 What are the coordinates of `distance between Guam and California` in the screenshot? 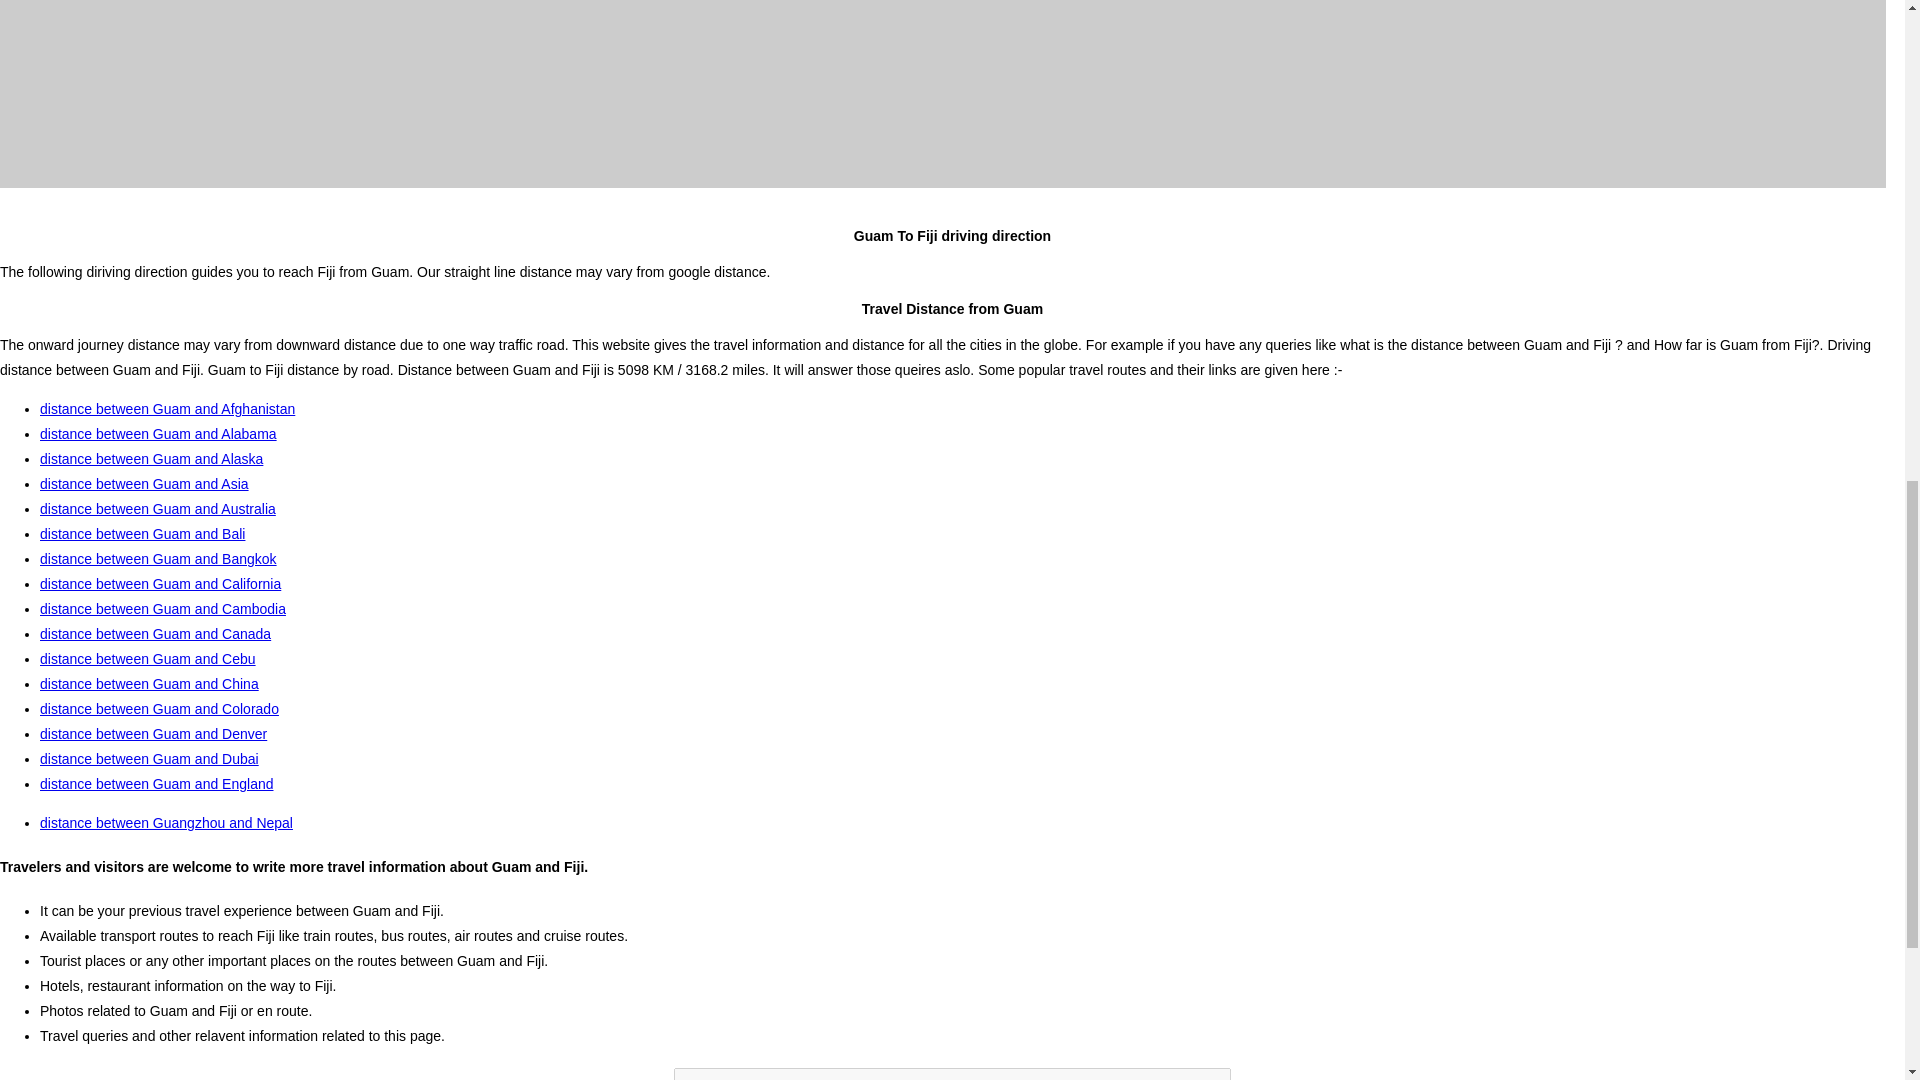 It's located at (160, 583).